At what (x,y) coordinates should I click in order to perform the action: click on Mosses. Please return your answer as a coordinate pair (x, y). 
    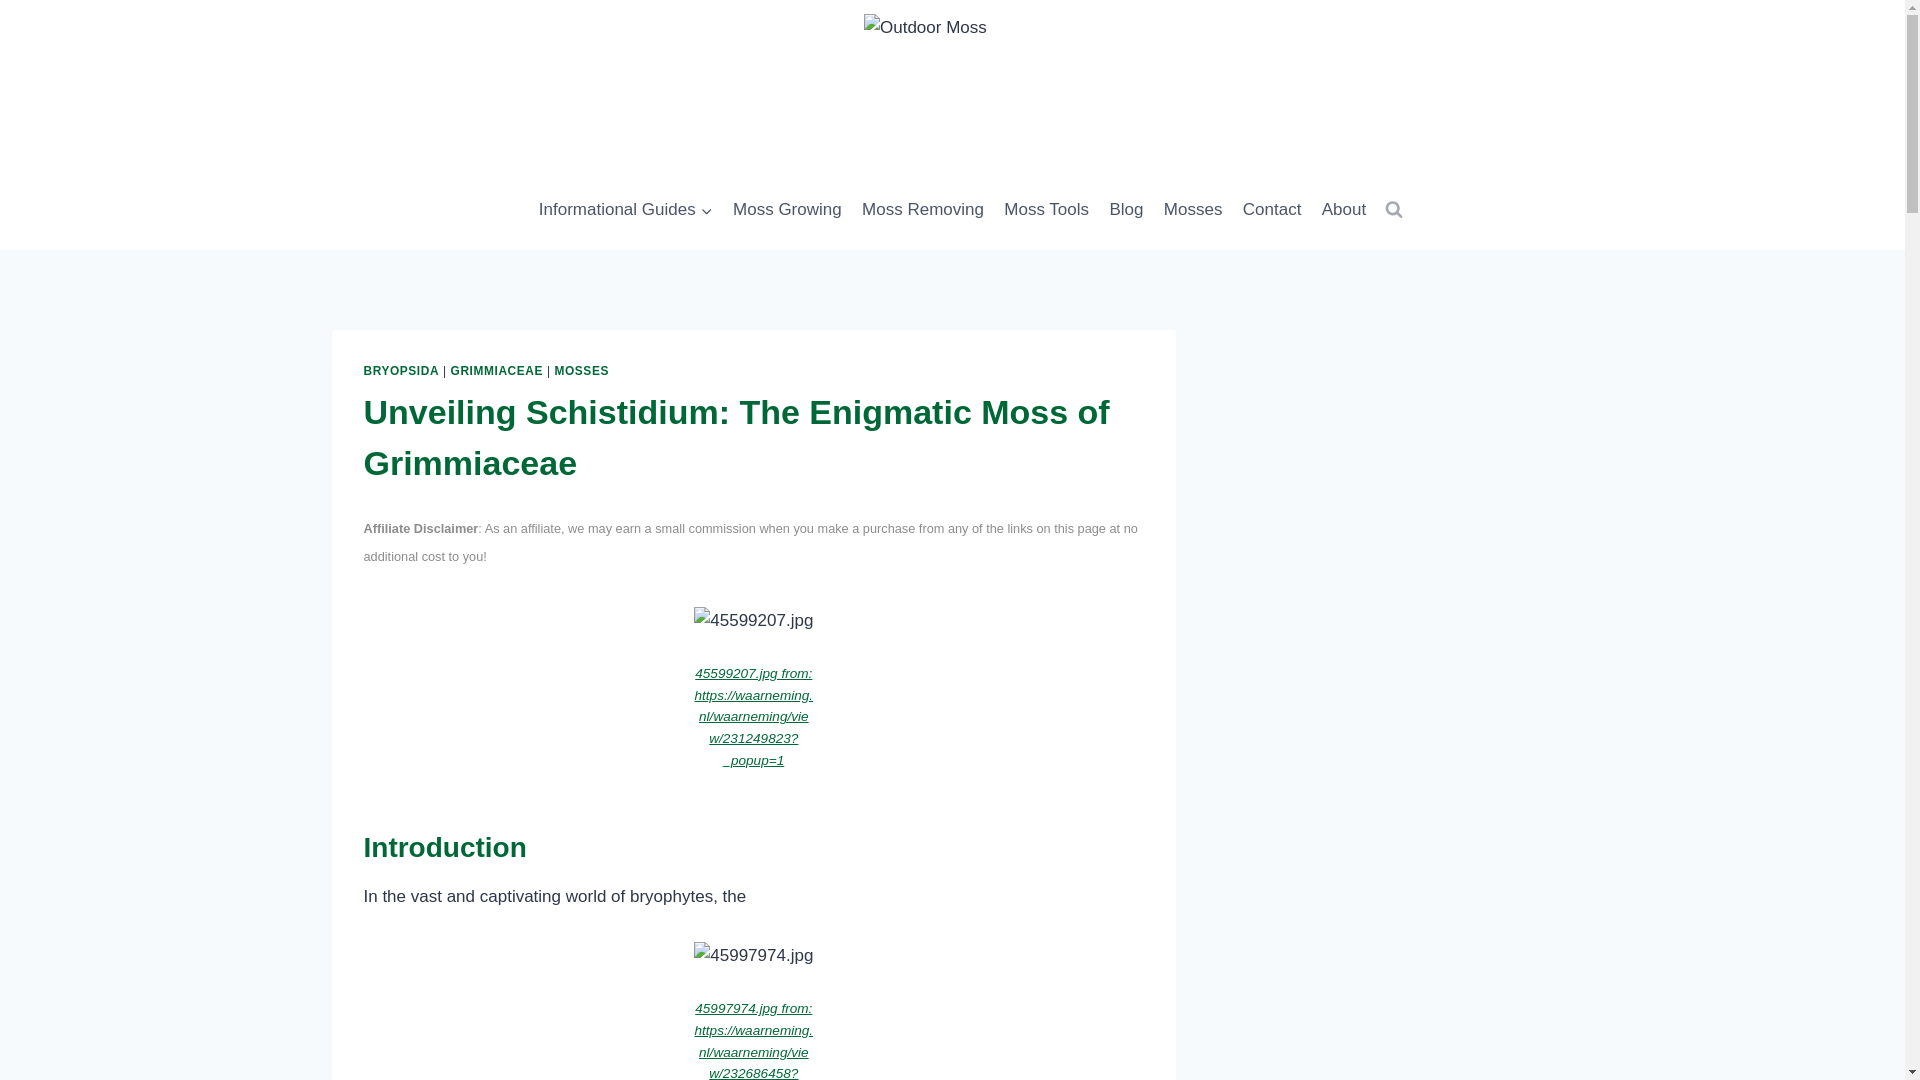
    Looking at the image, I should click on (1192, 210).